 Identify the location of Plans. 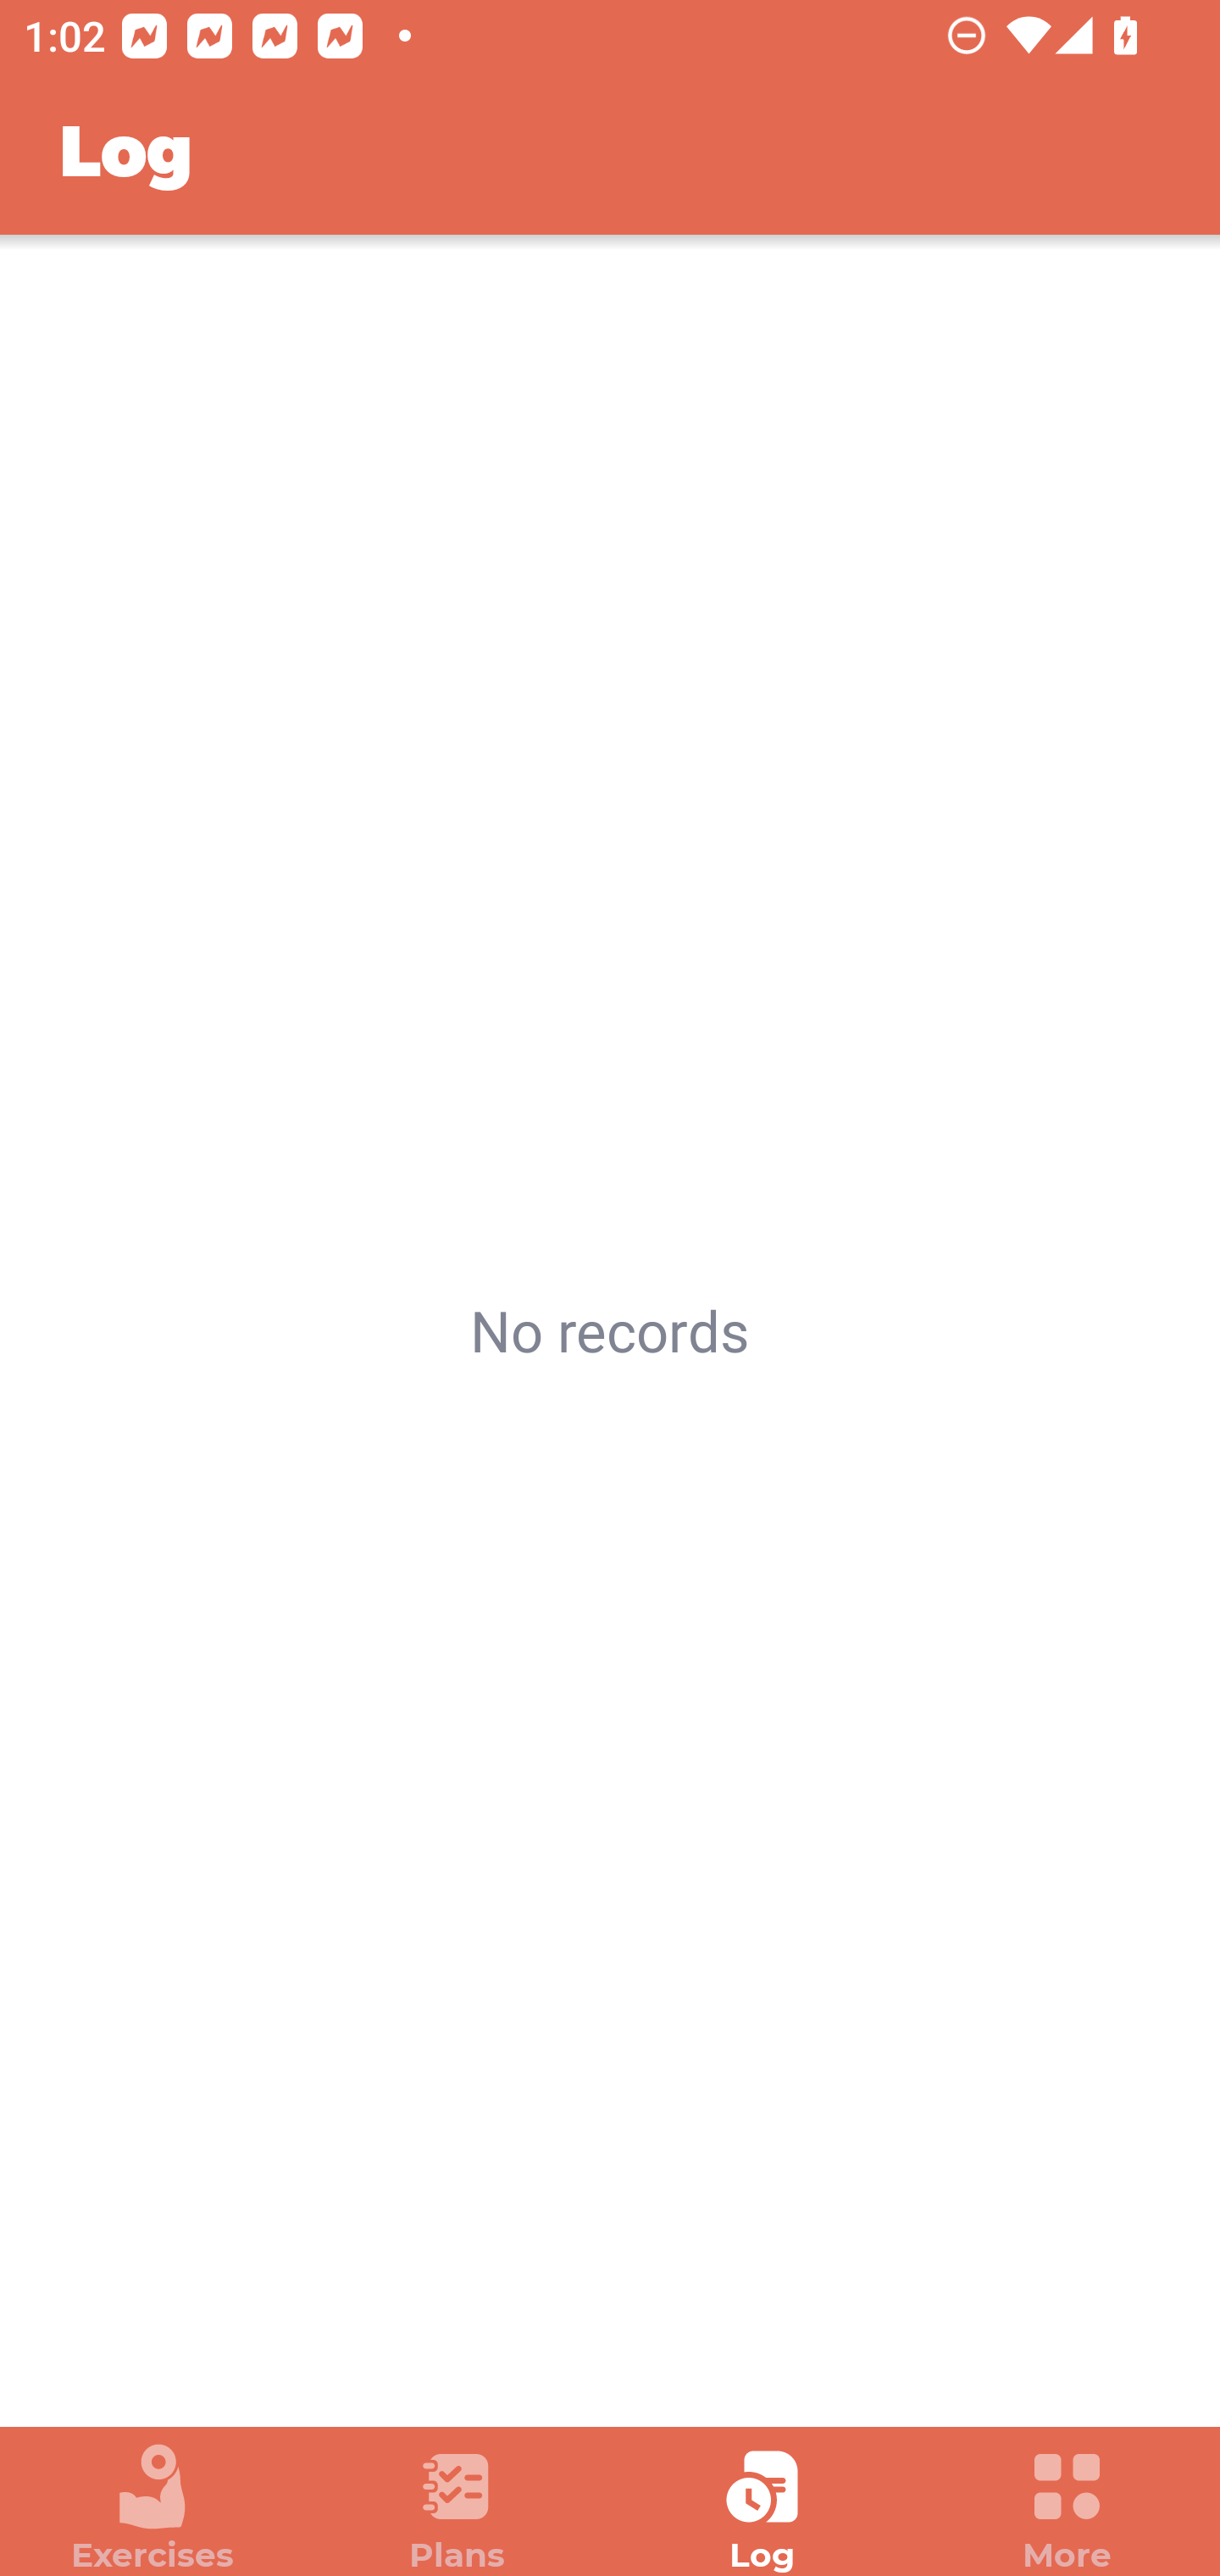
(457, 2508).